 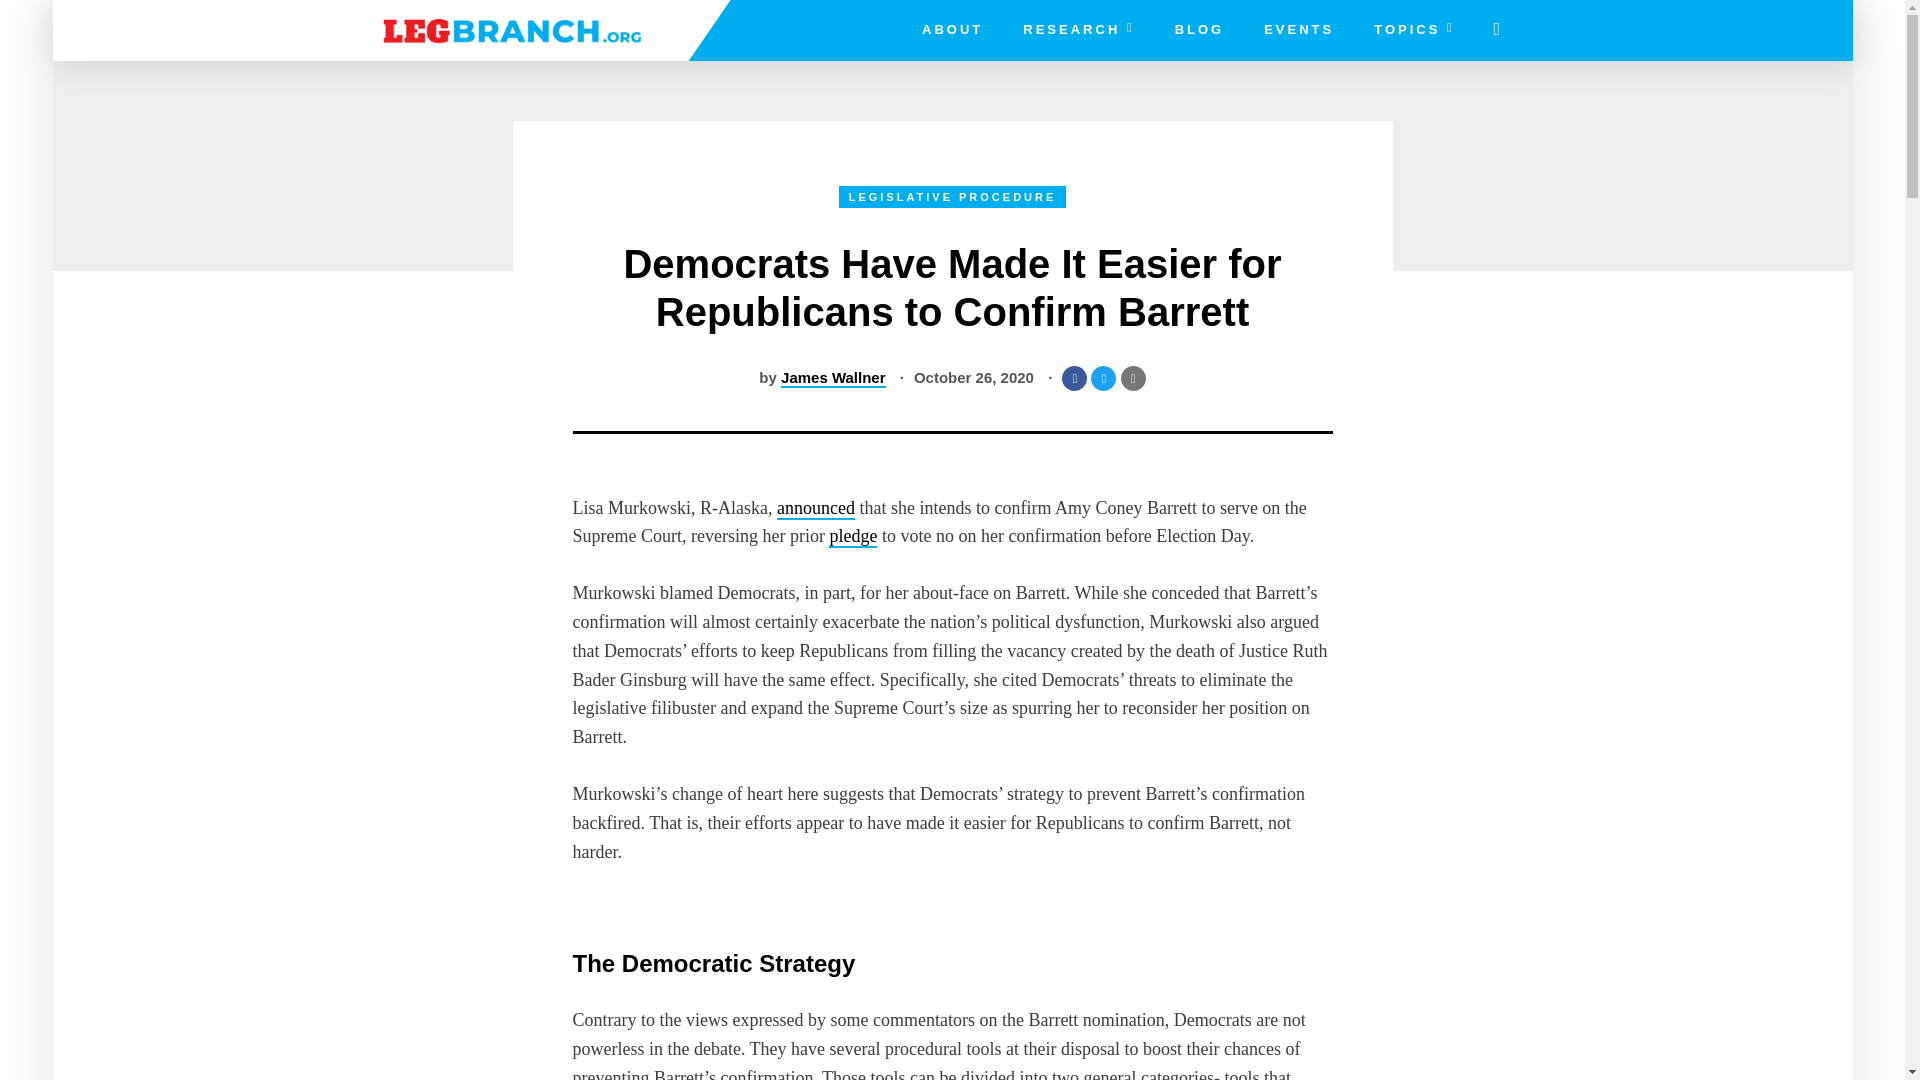 I want to click on ABOUT, so click(x=952, y=30).